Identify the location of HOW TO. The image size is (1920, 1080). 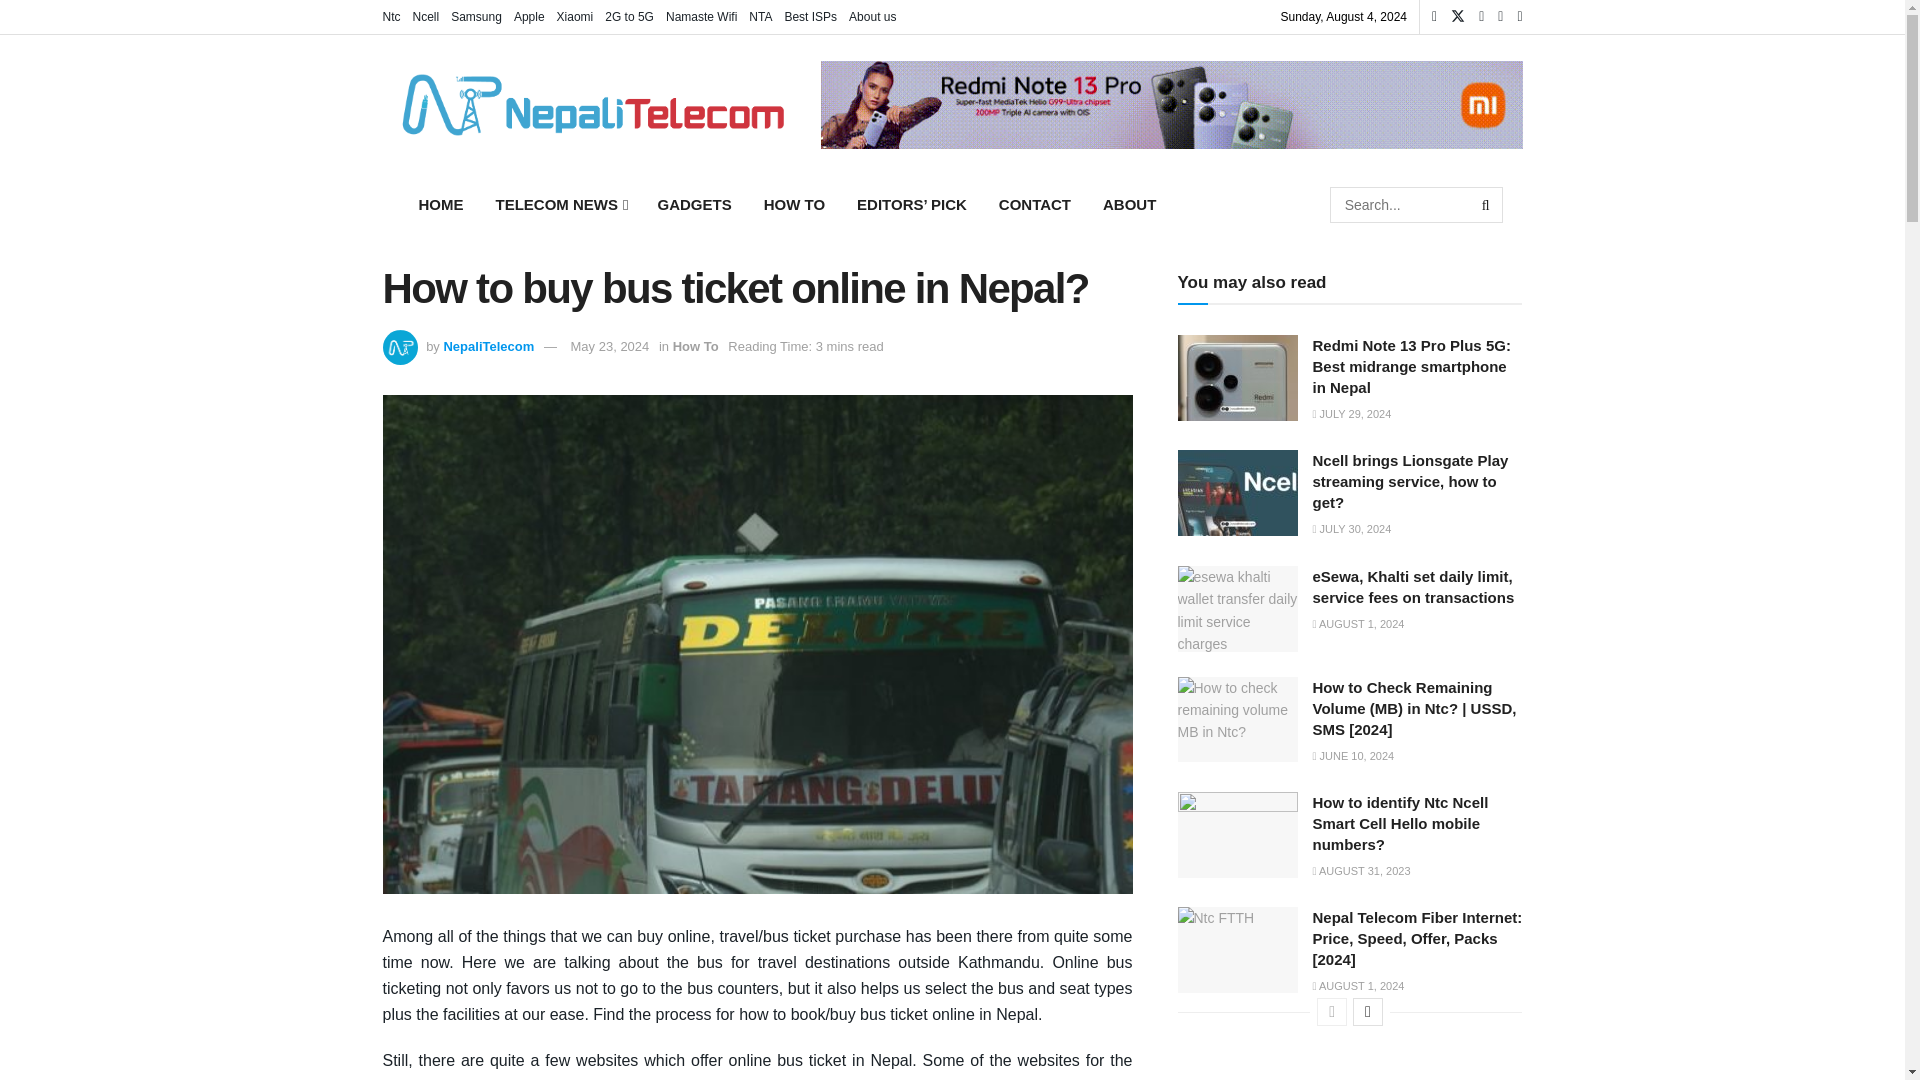
(794, 204).